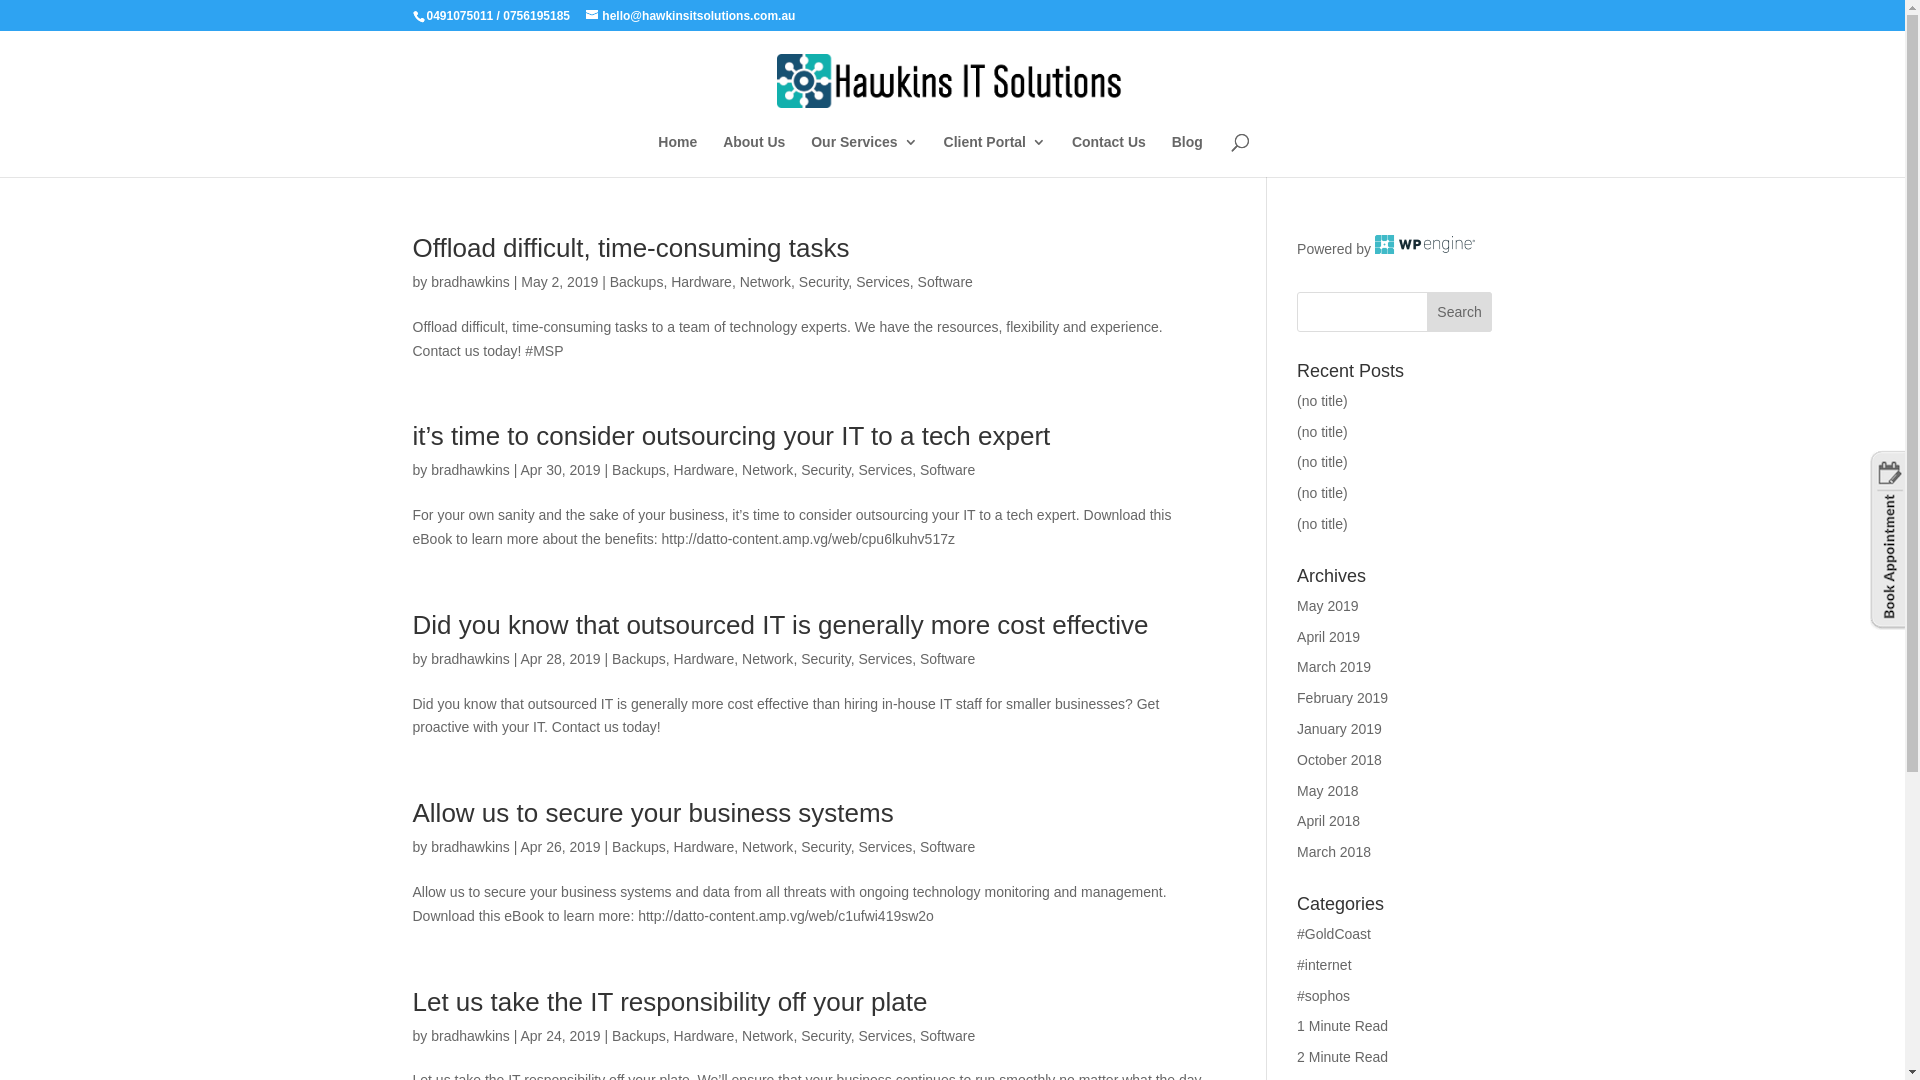  I want to click on bradhawkins, so click(470, 282).